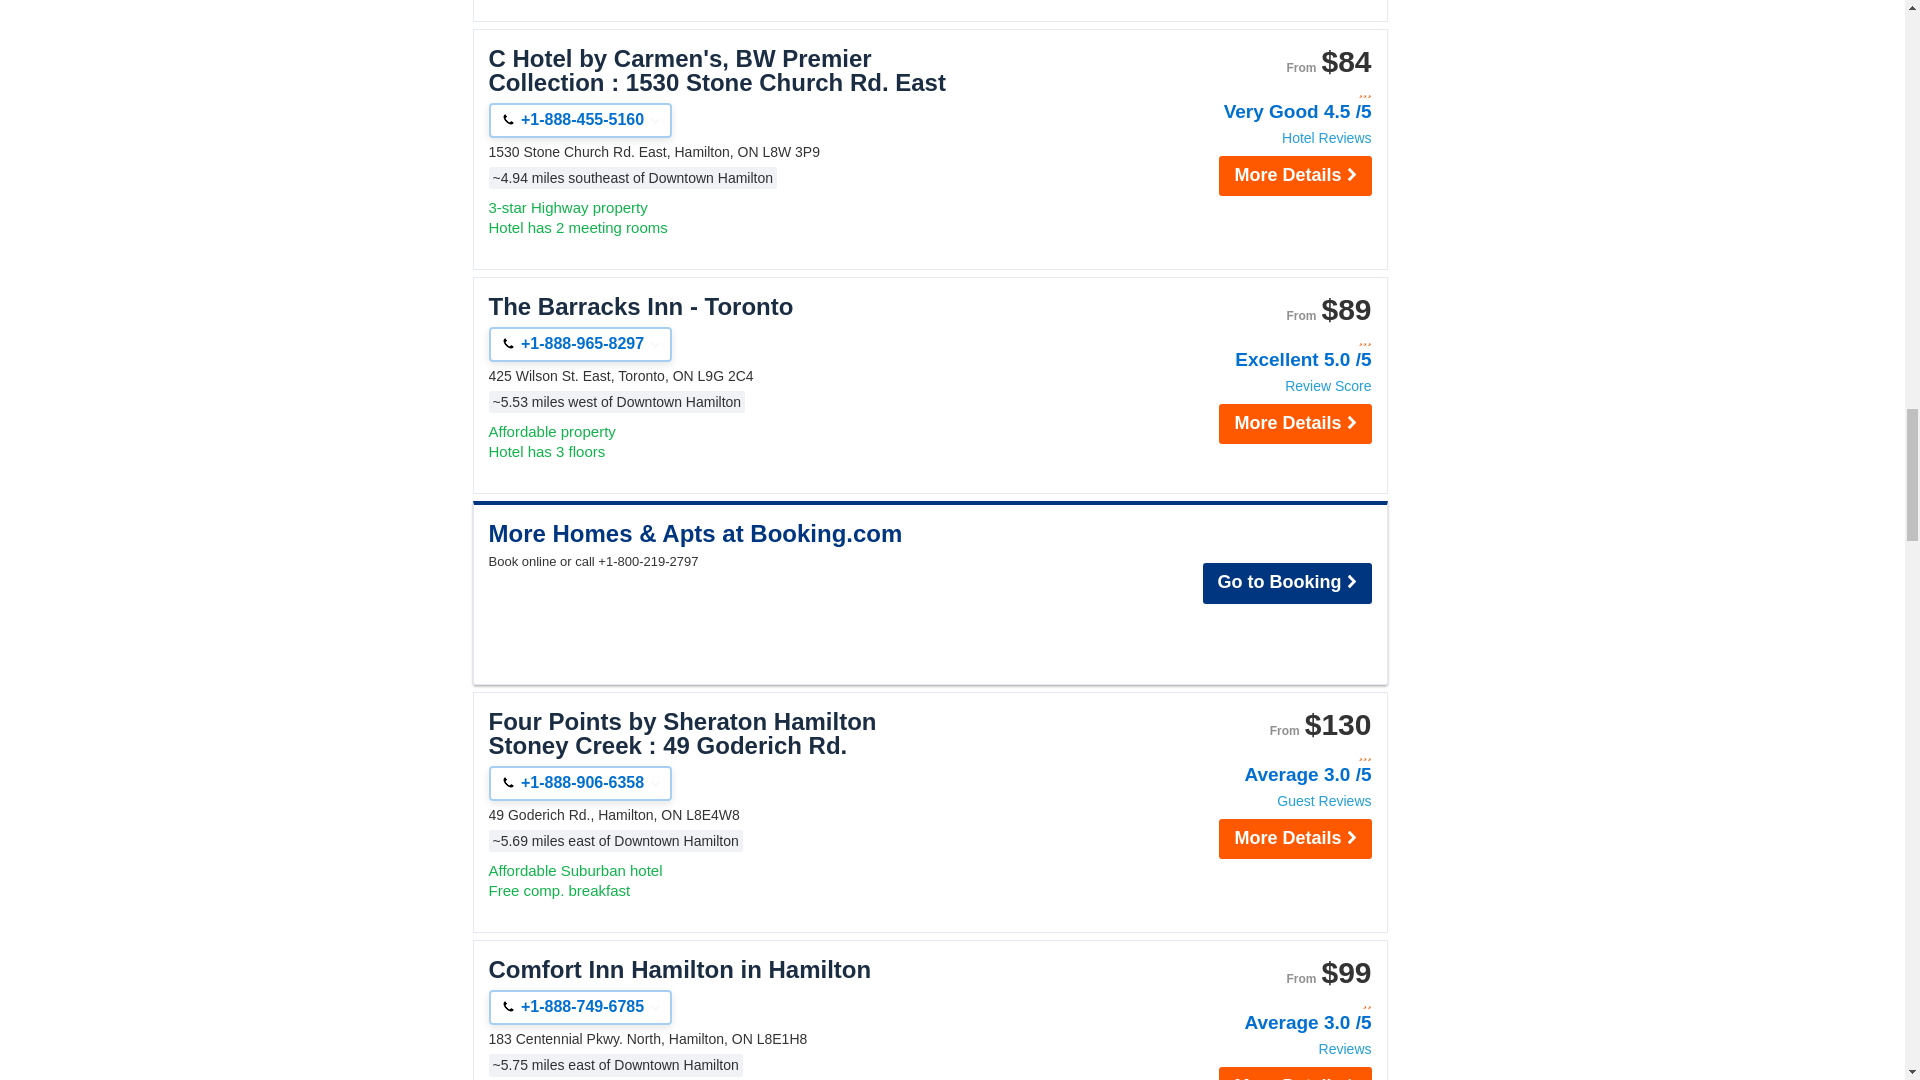 The image size is (1920, 1080). I want to click on 2 stars, so click(1264, 1002).